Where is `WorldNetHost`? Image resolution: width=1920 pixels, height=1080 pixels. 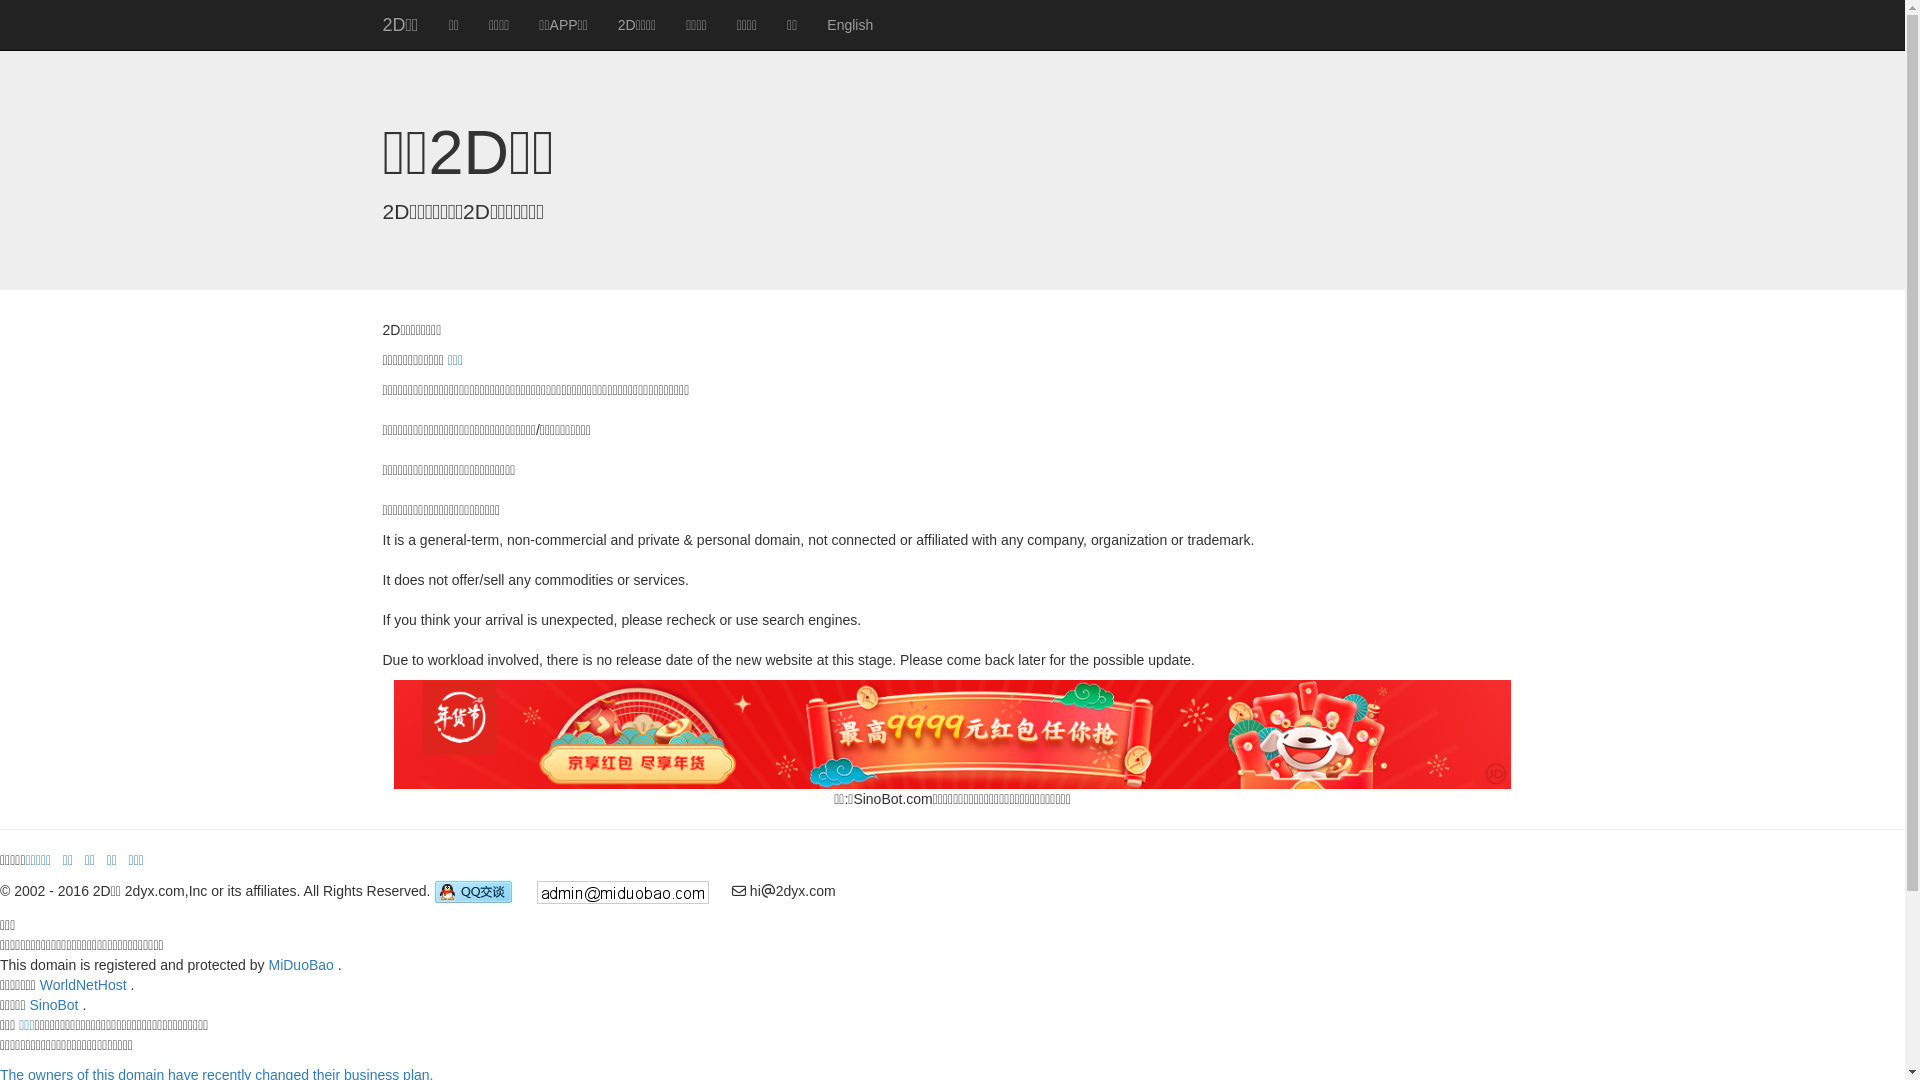
WorldNetHost is located at coordinates (84, 985).